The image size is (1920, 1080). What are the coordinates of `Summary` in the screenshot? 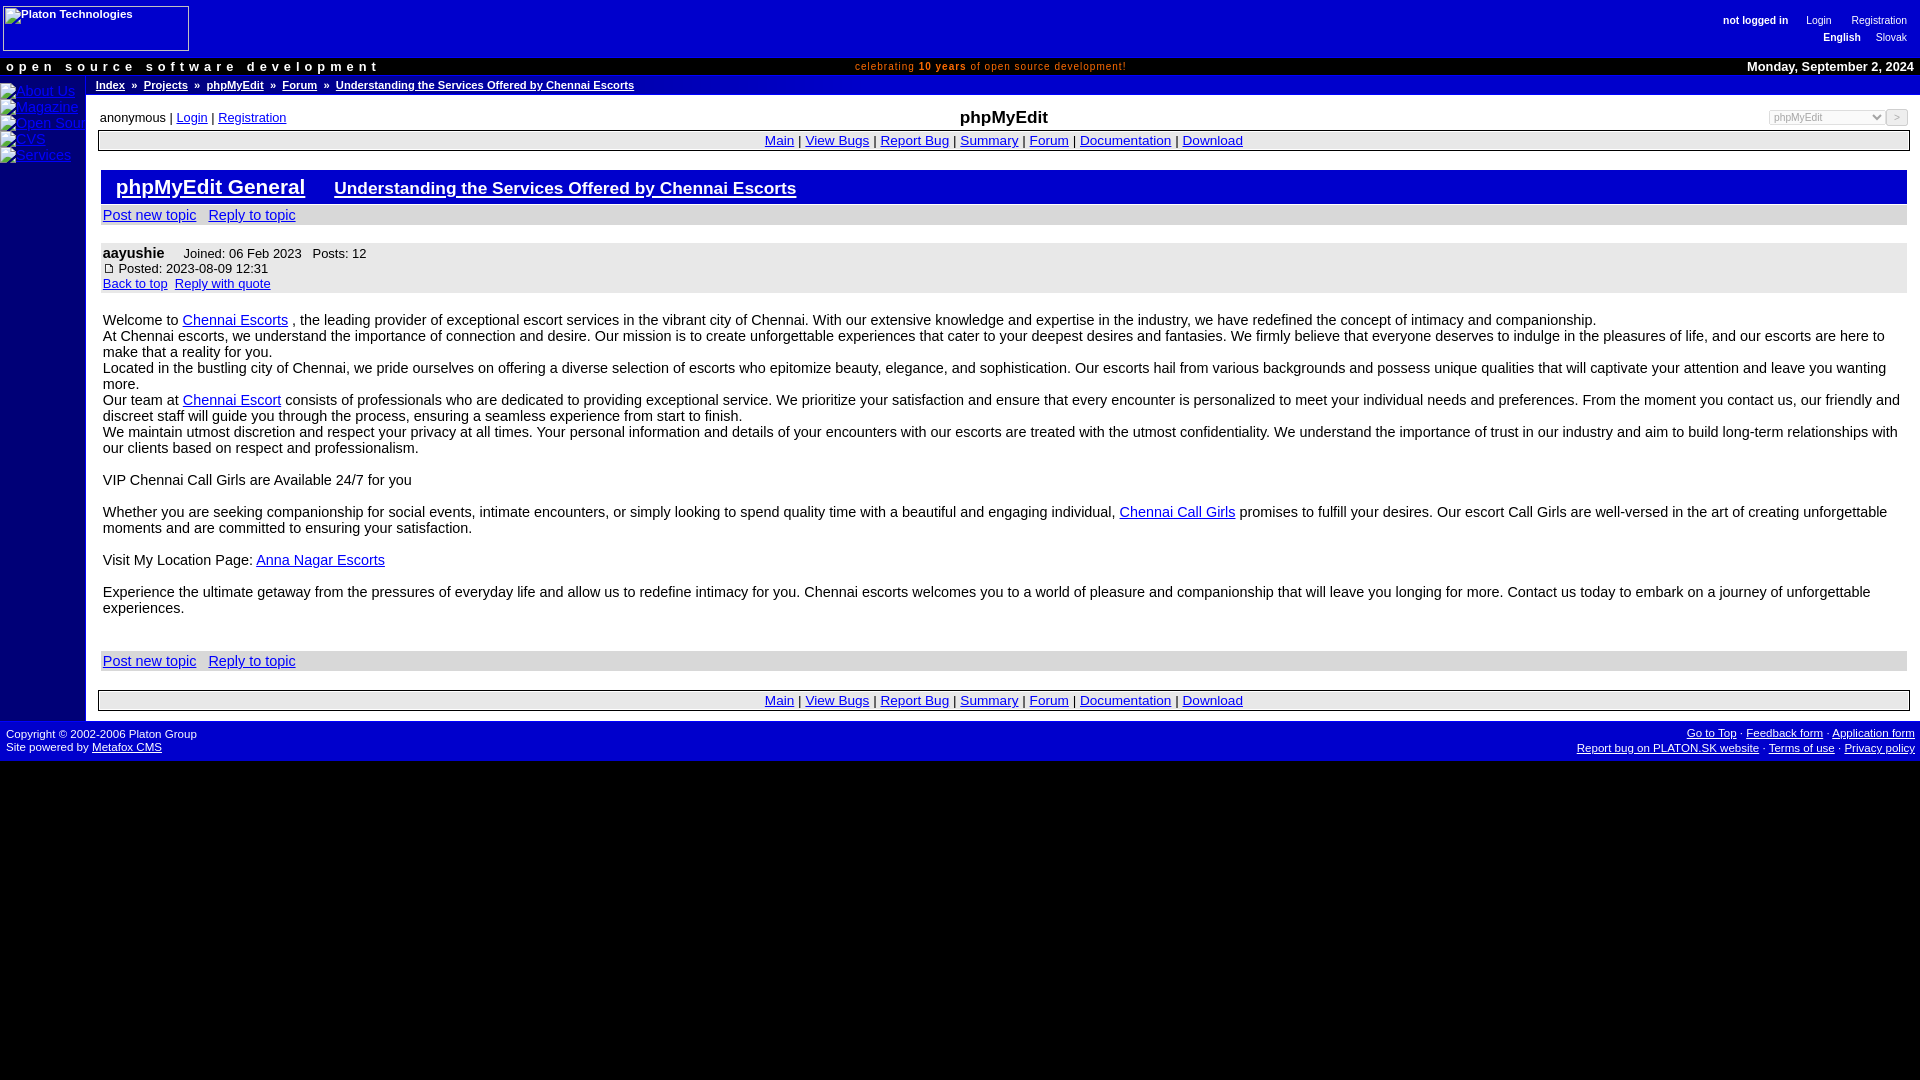 It's located at (988, 140).